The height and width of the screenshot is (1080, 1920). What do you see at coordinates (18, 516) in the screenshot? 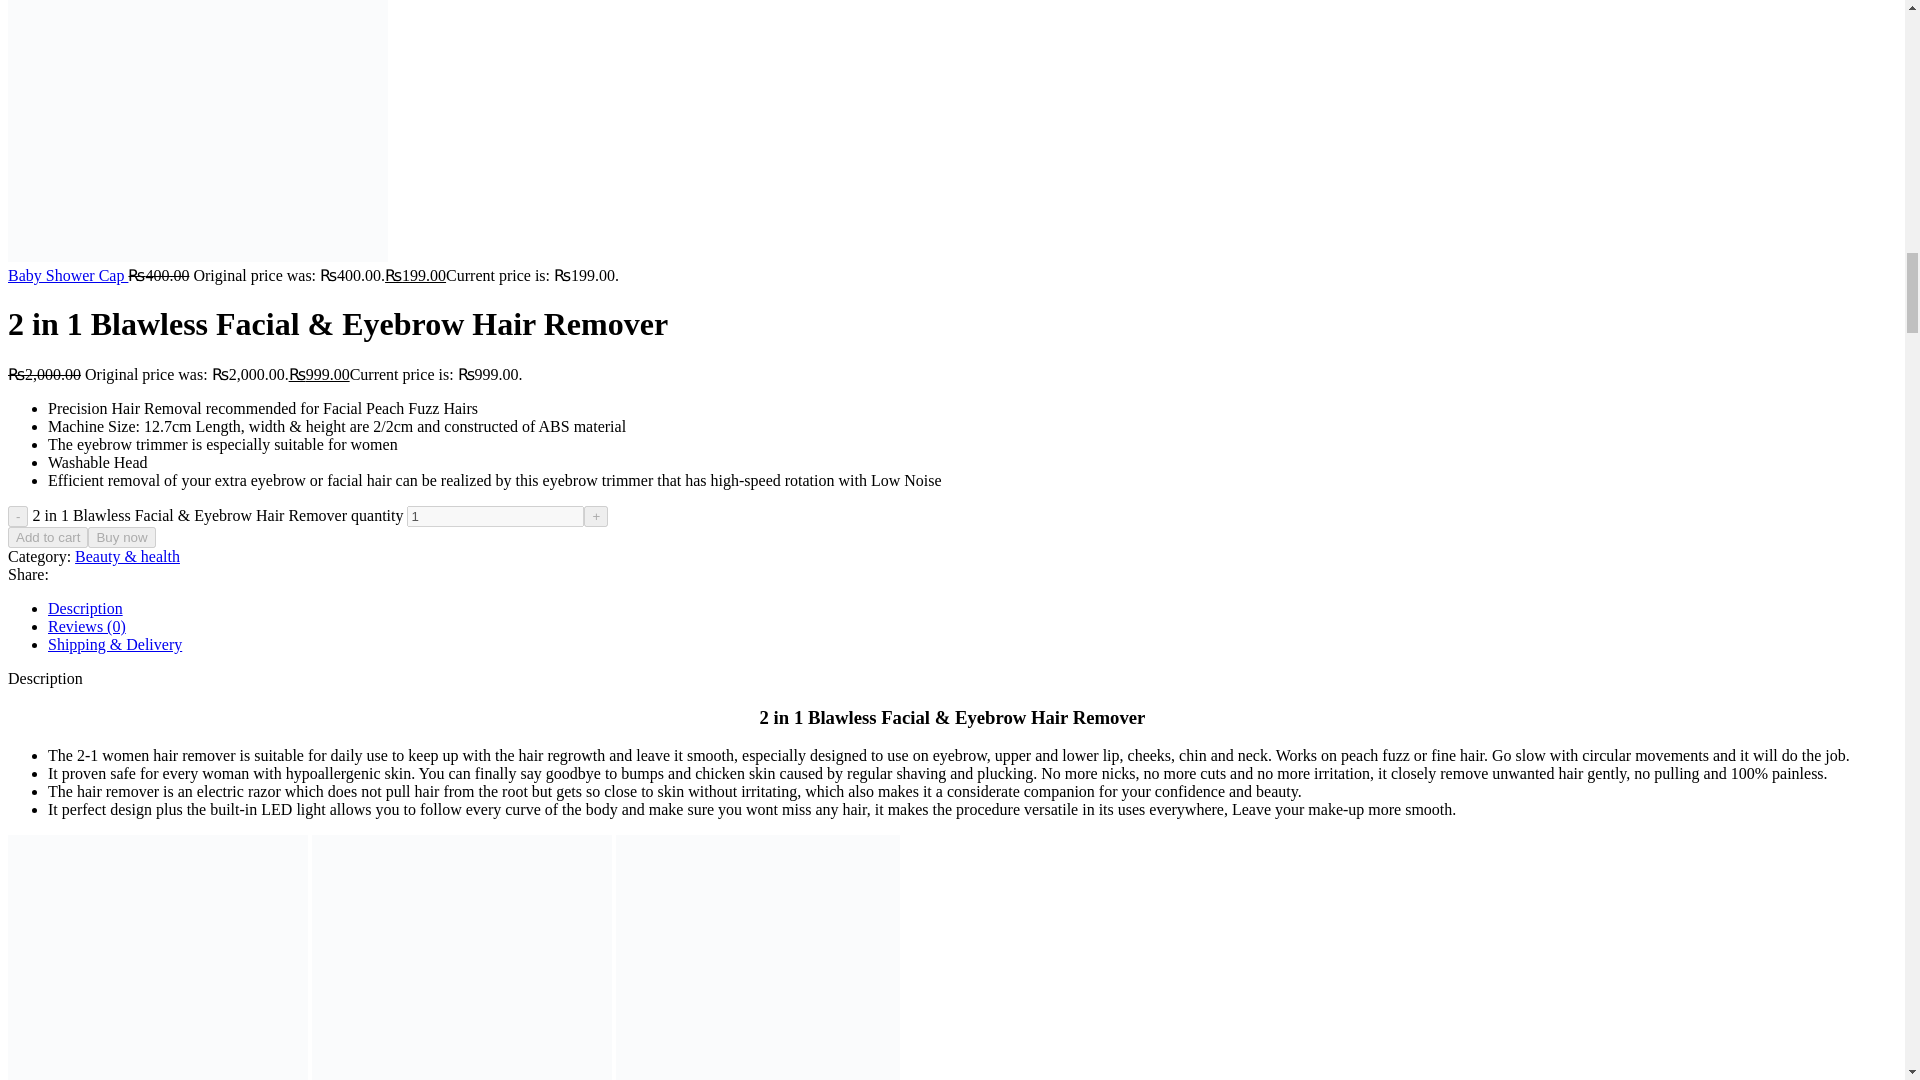
I see `-` at bounding box center [18, 516].